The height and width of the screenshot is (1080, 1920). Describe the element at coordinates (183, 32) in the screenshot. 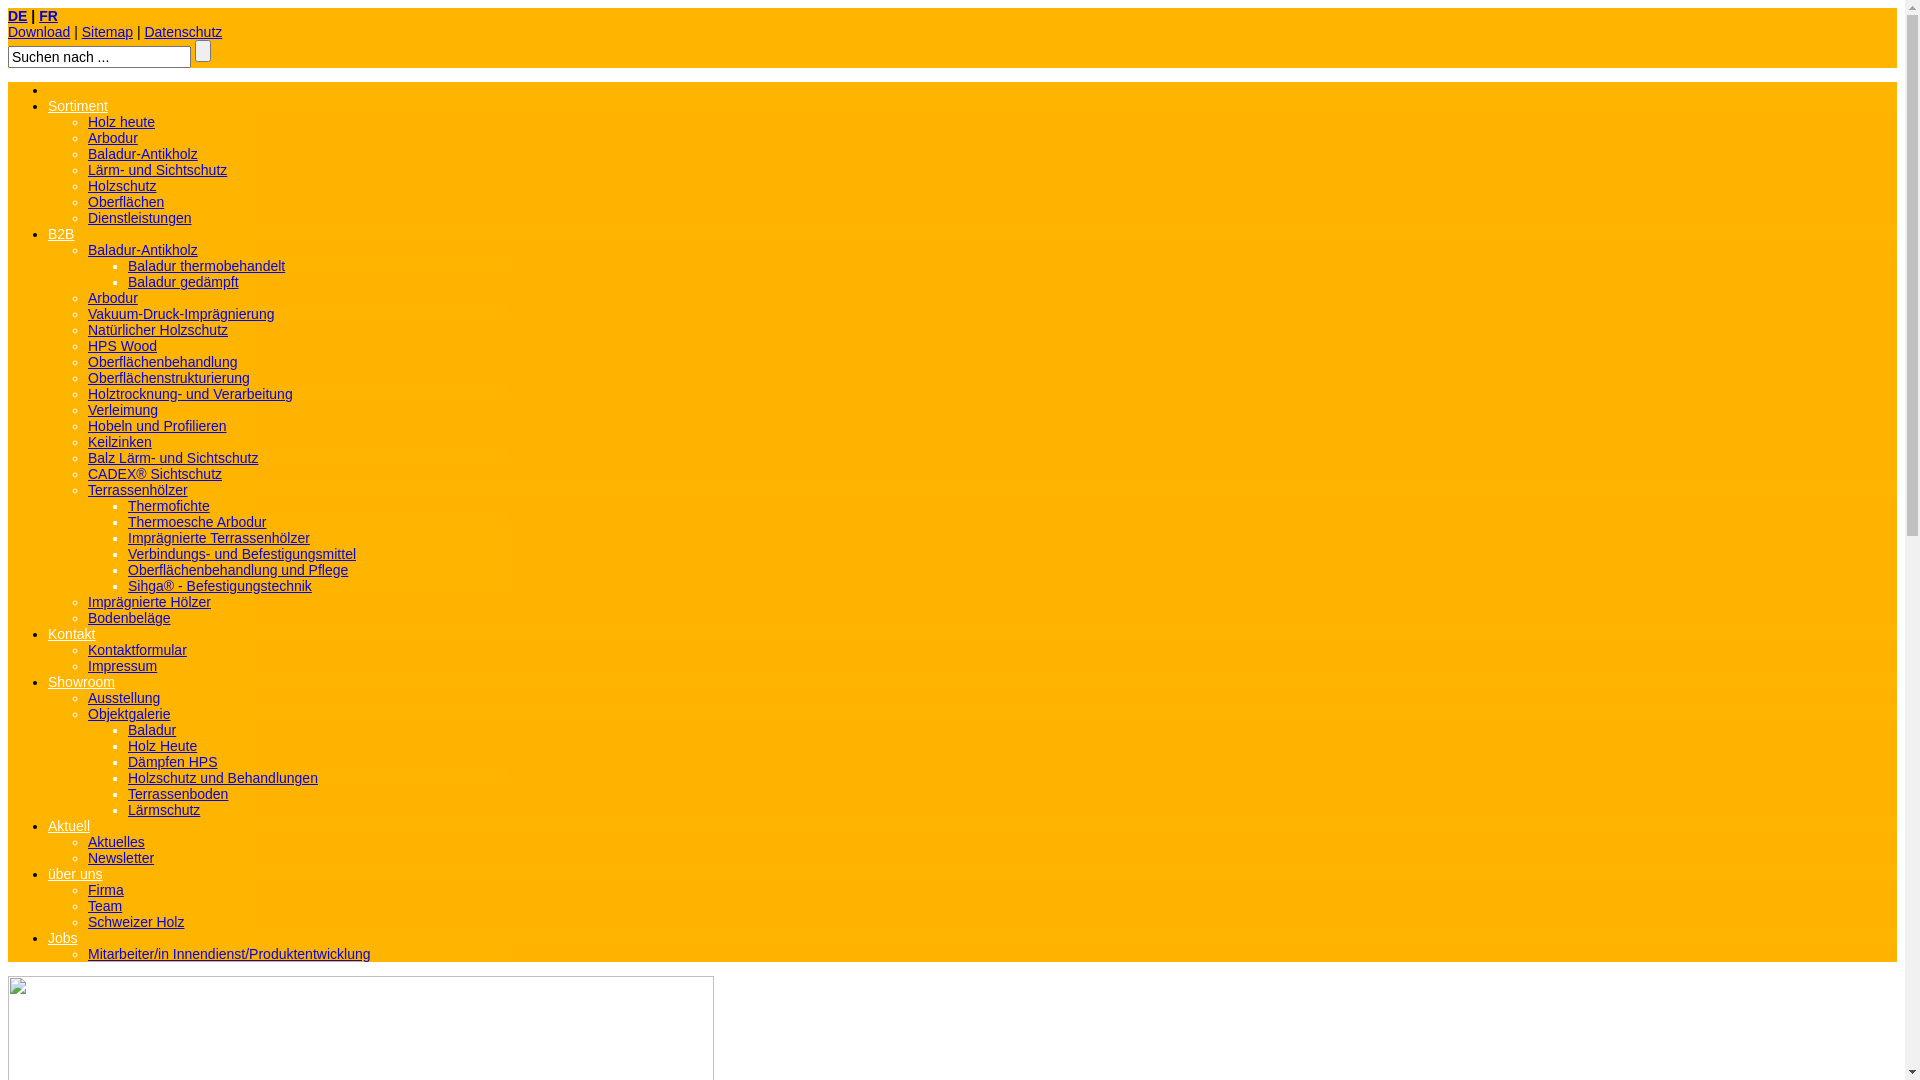

I see `Datenschutz` at that location.